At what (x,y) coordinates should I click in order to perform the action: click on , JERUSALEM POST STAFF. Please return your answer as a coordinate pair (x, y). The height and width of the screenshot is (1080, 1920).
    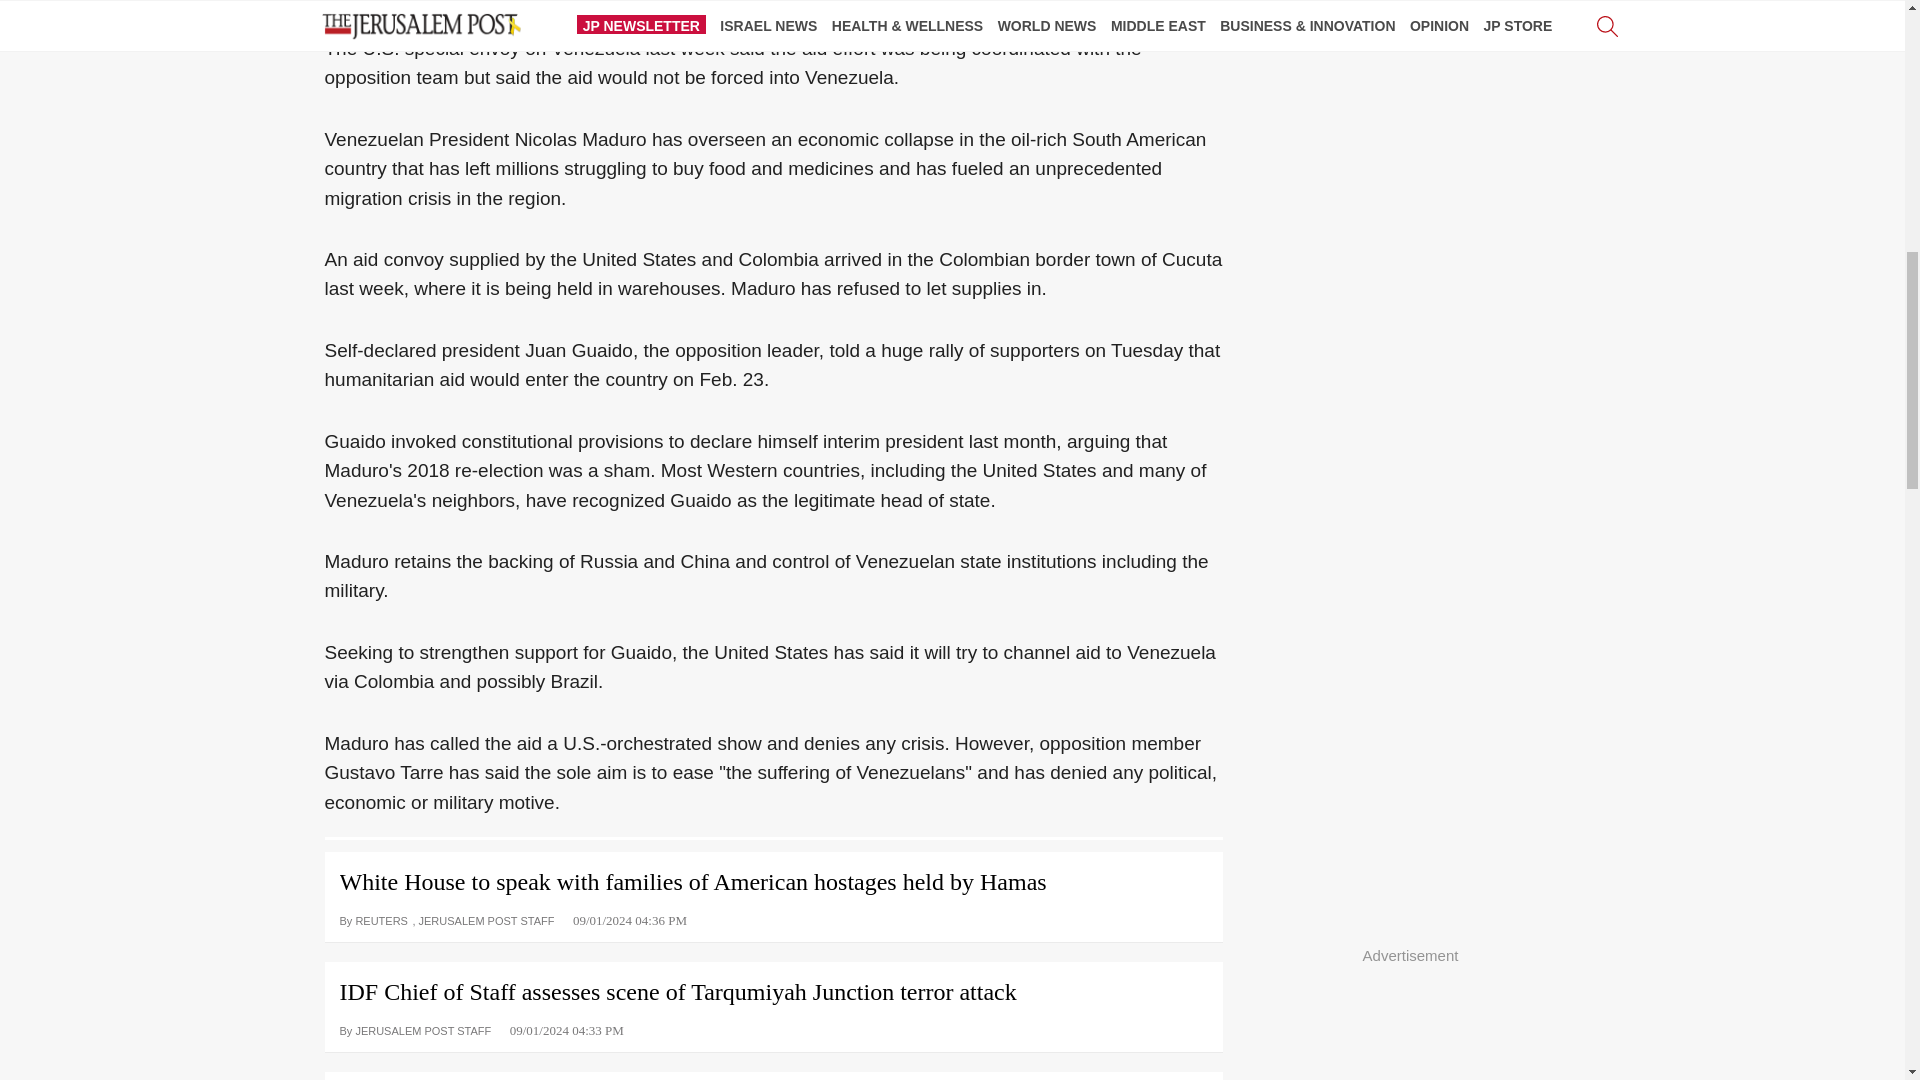
    Looking at the image, I should click on (483, 919).